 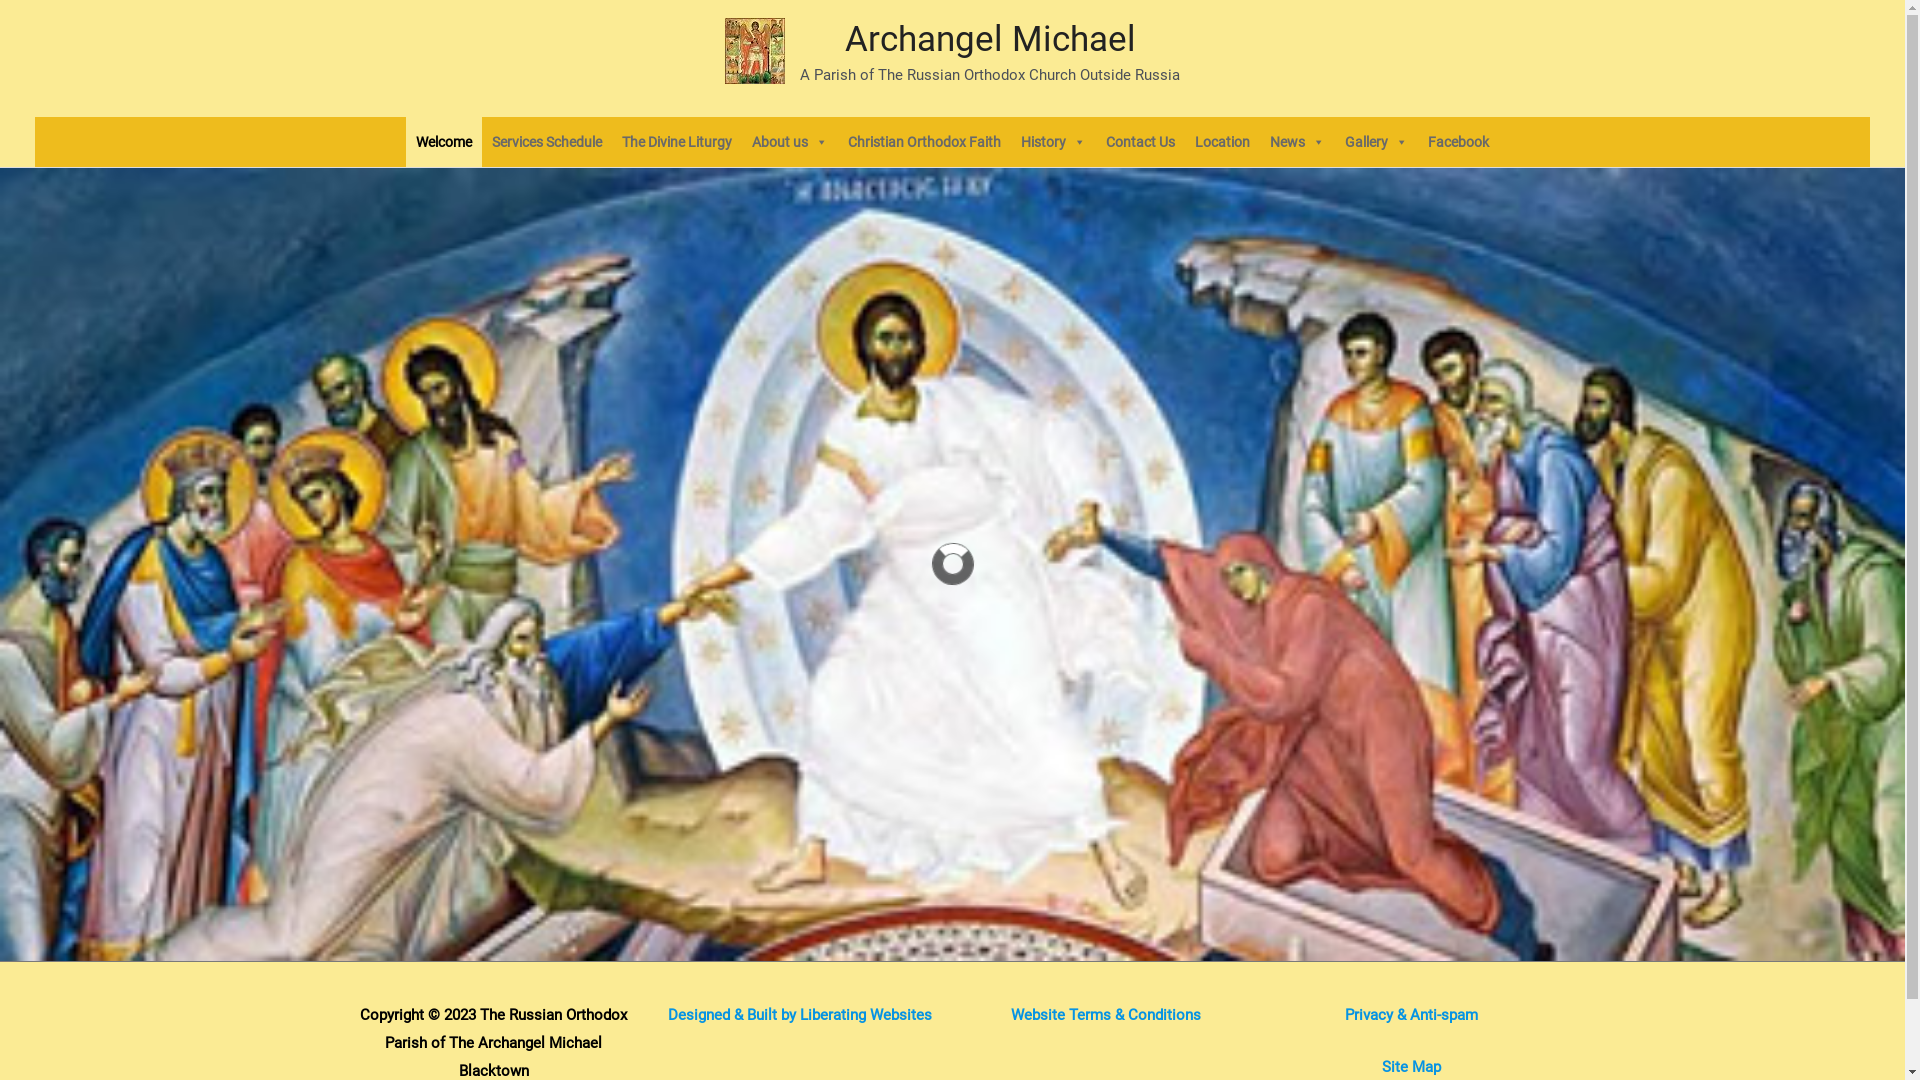 What do you see at coordinates (1140, 141) in the screenshot?
I see `Contact Us` at bounding box center [1140, 141].